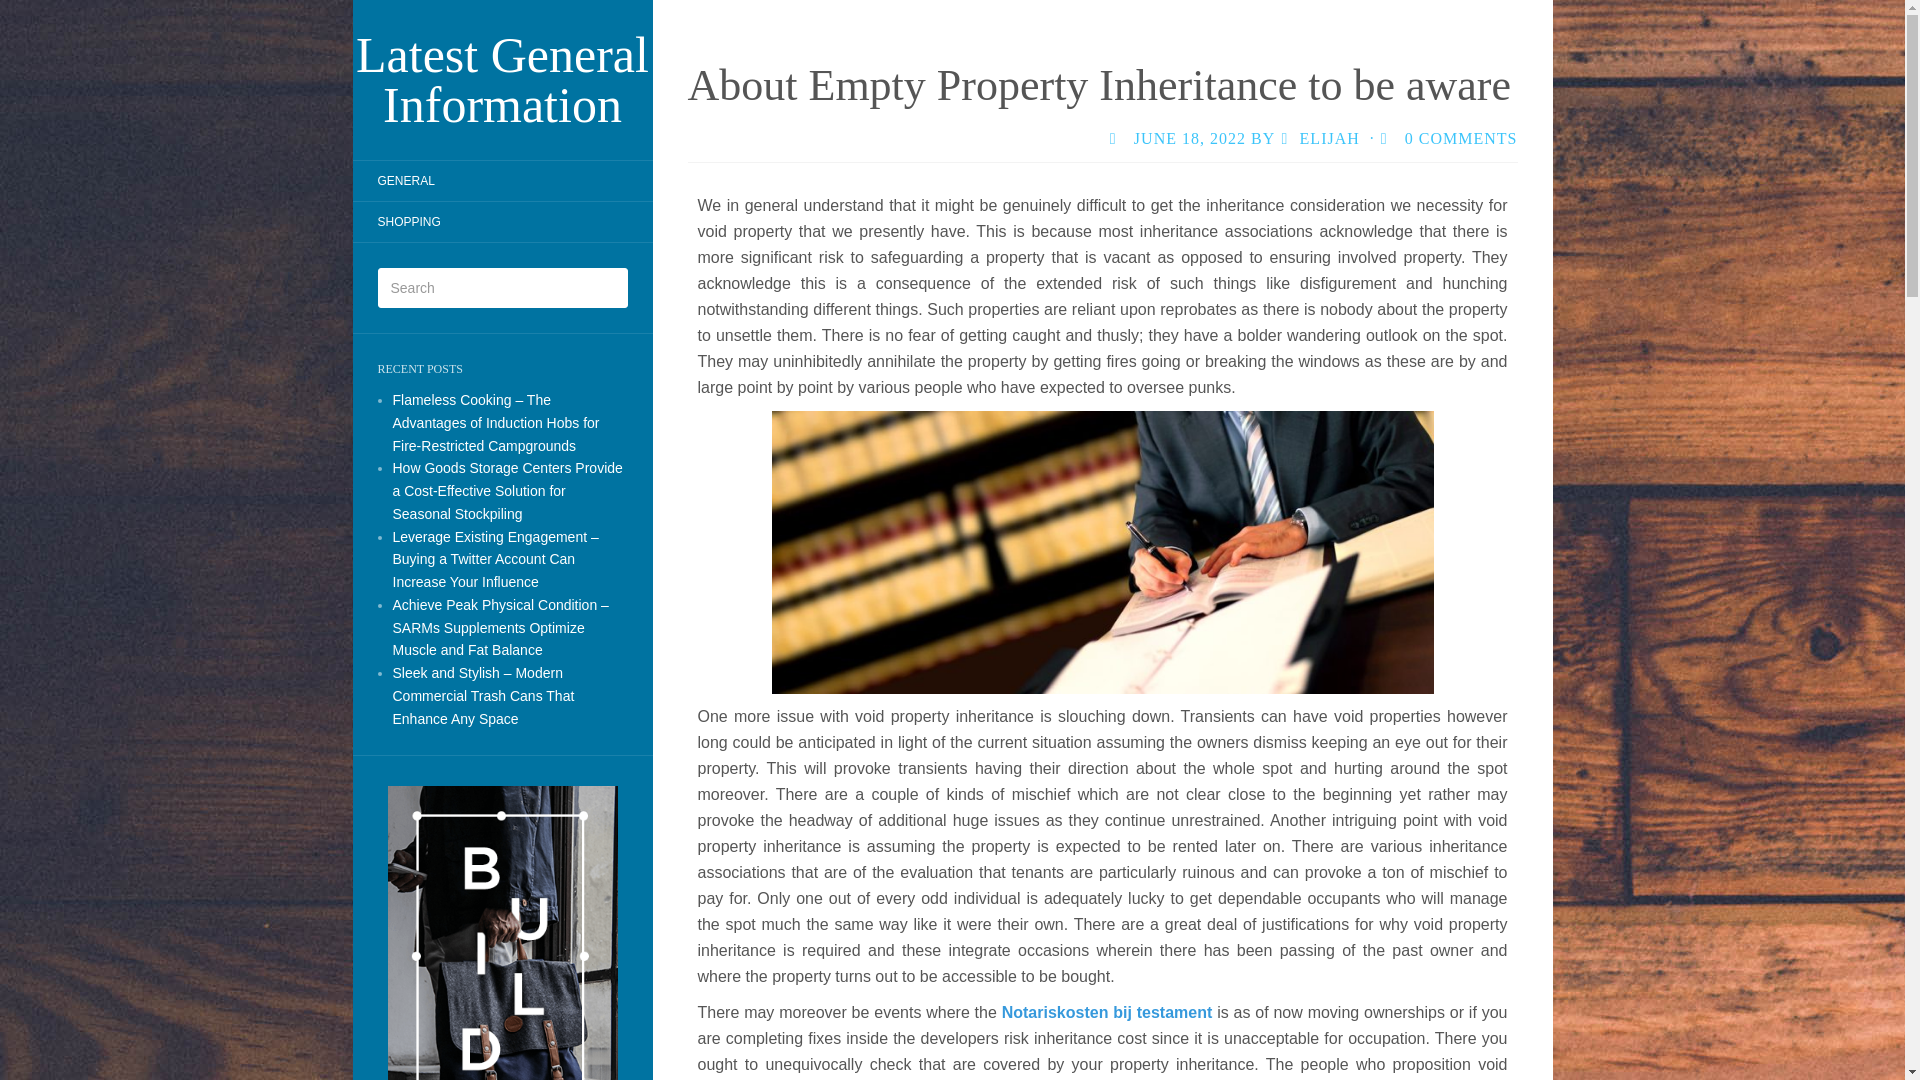 This screenshot has height=1080, width=1920. What do you see at coordinates (404, 180) in the screenshot?
I see `GENERAL` at bounding box center [404, 180].